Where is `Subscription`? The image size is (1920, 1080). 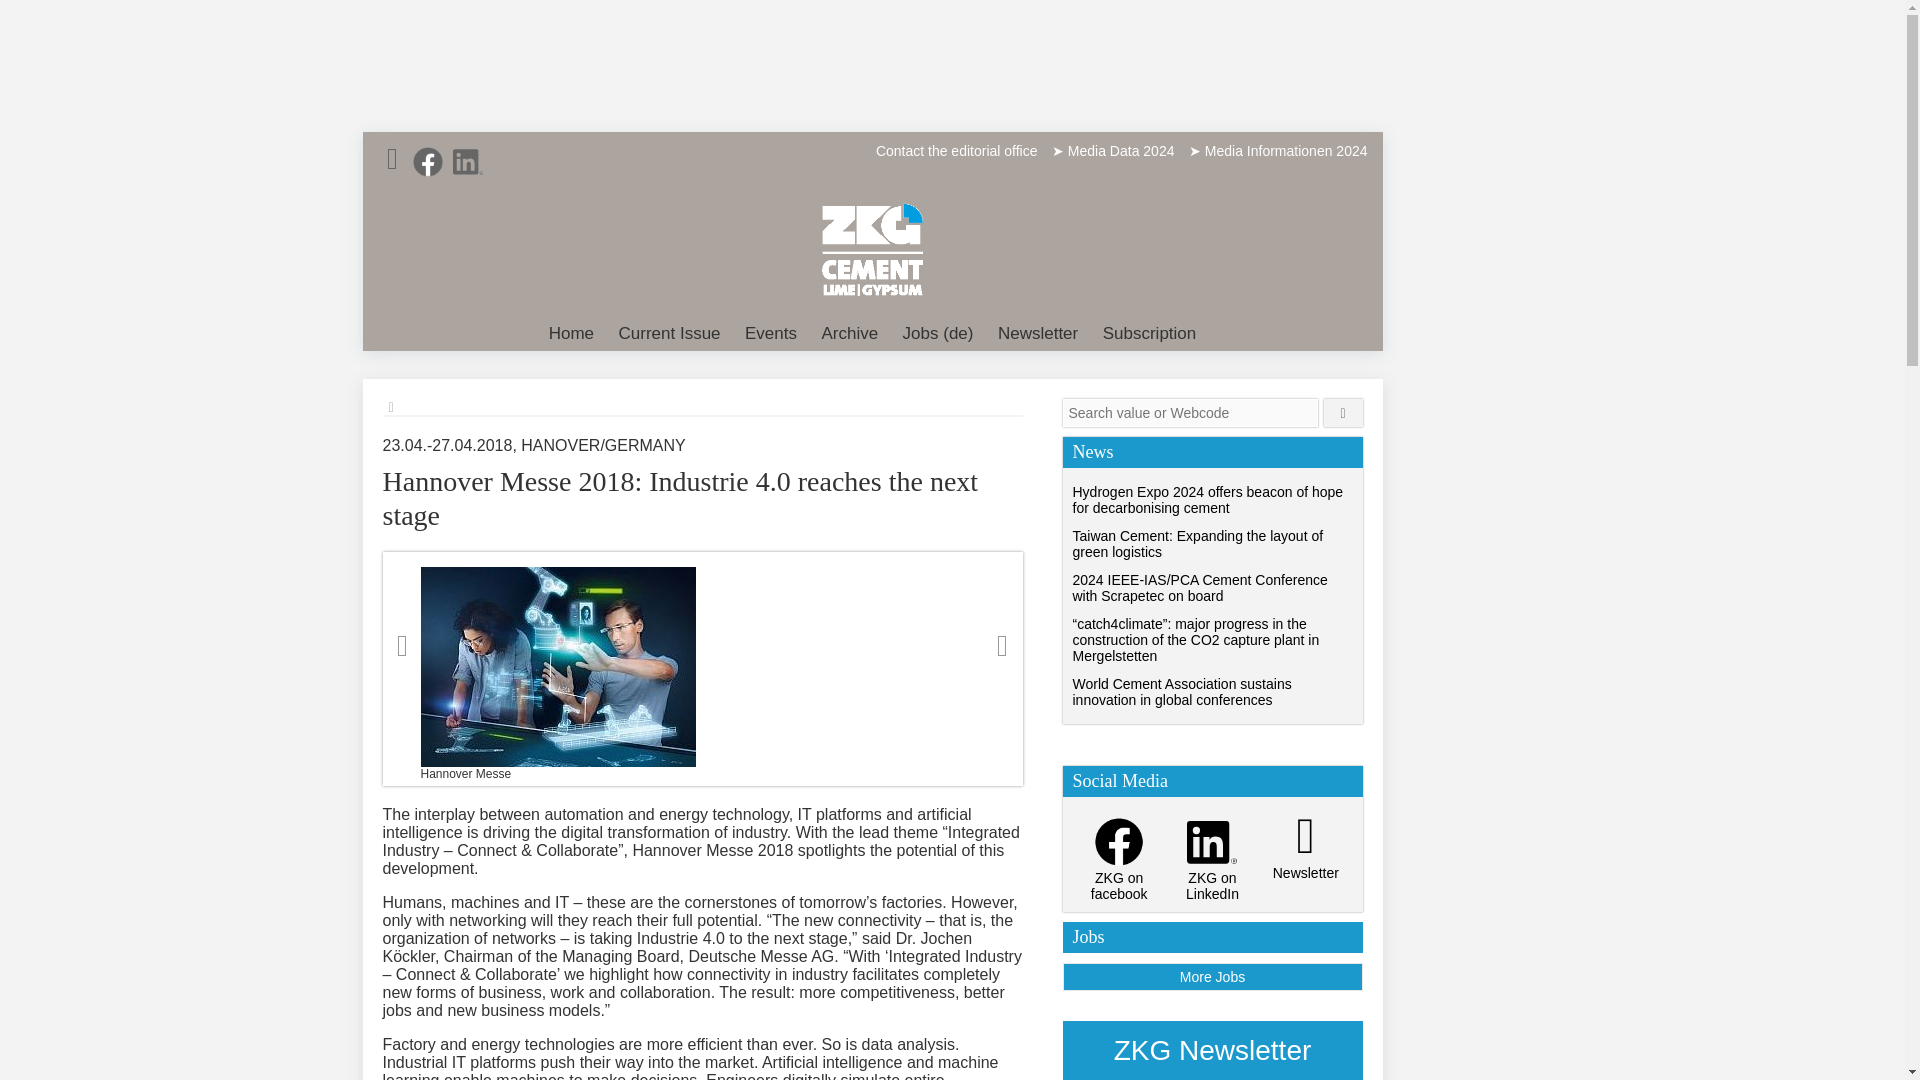
Subscription is located at coordinates (1150, 334).